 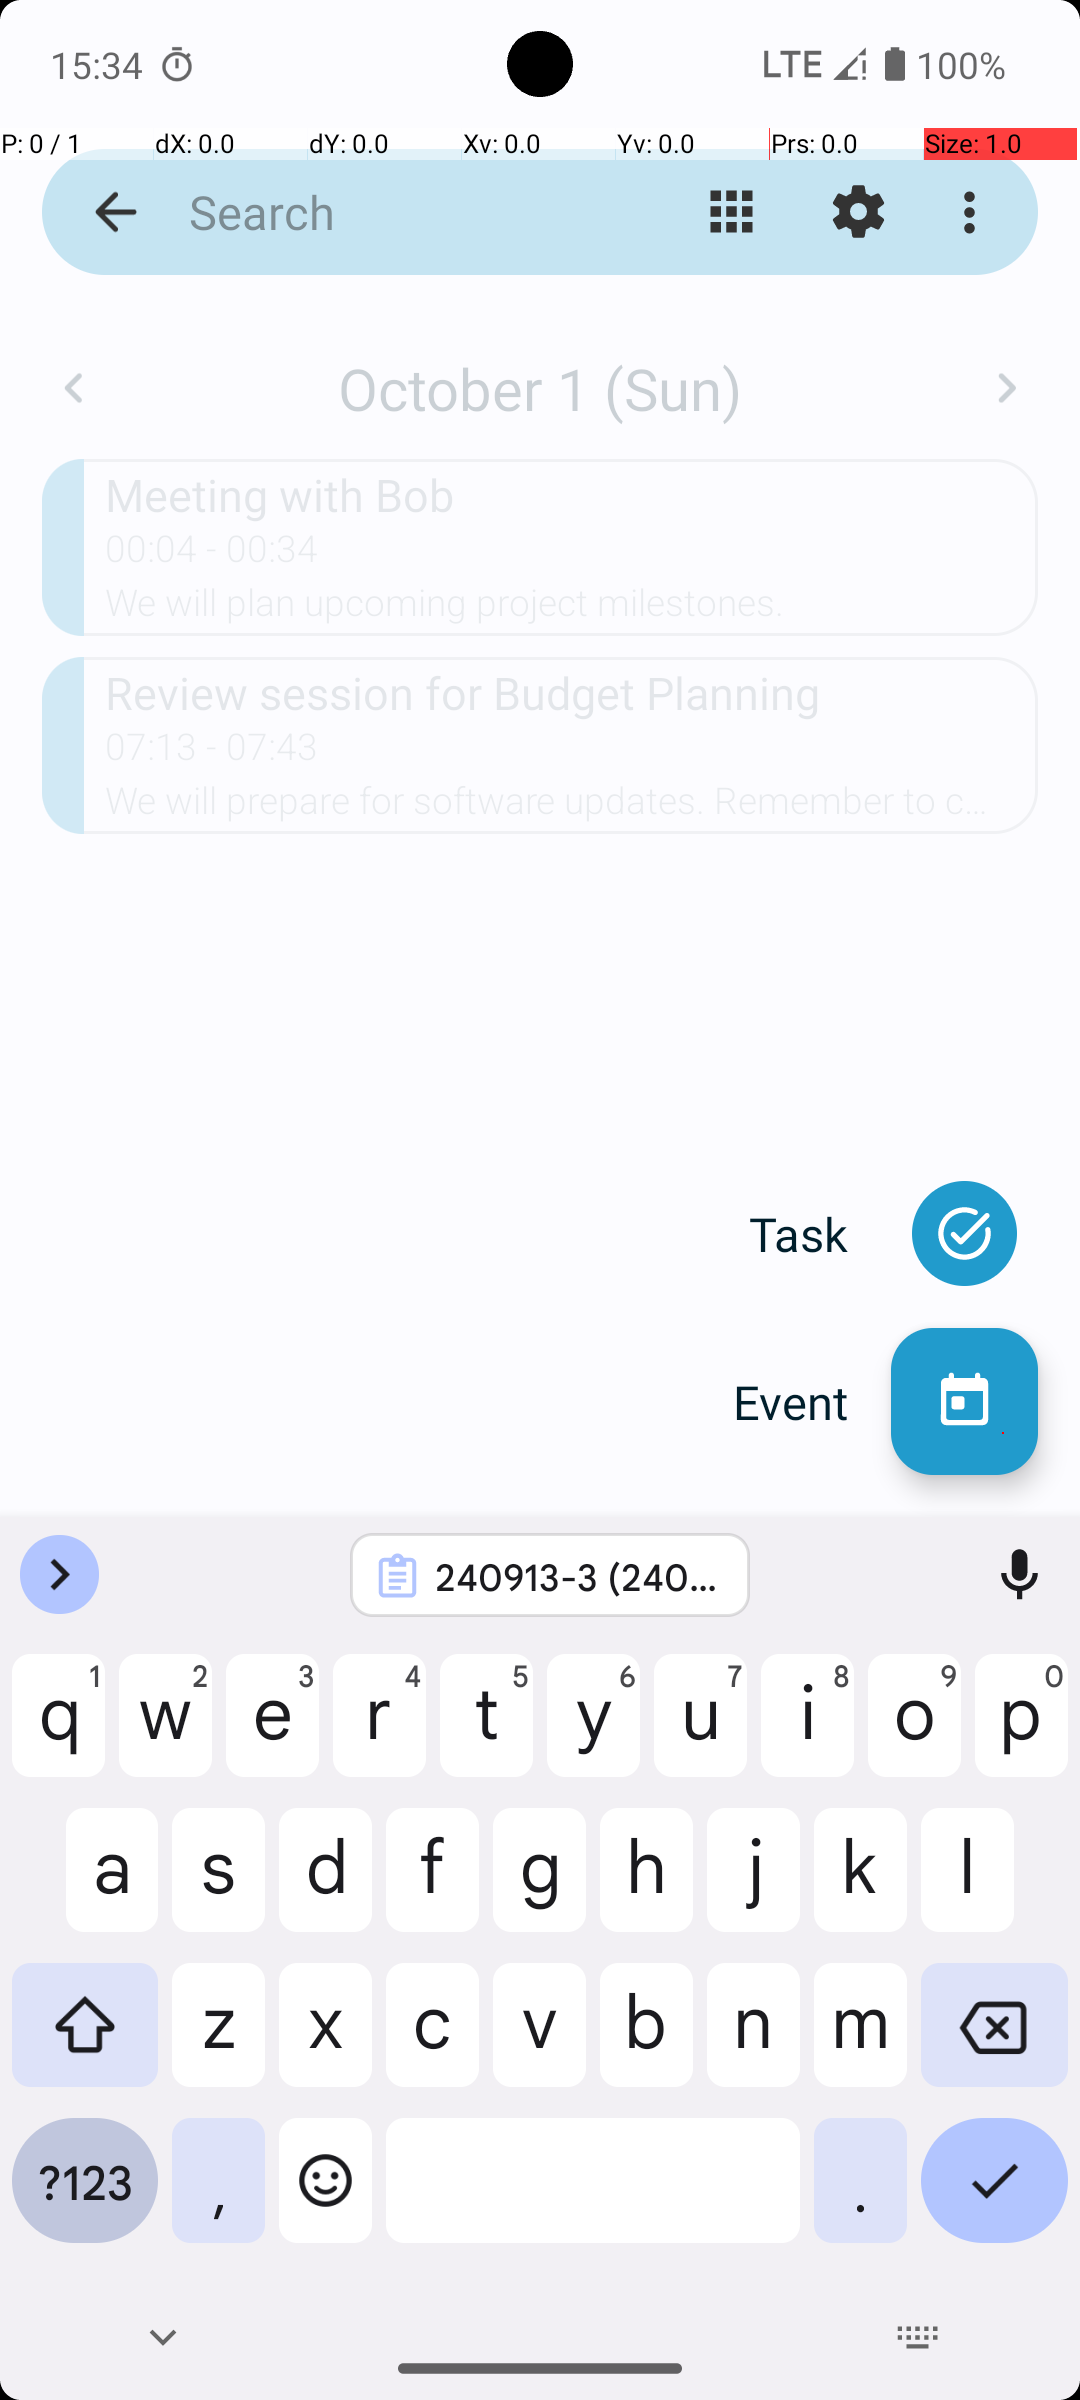 What do you see at coordinates (572, 609) in the screenshot?
I see `We will plan upcoming project milestones.` at bounding box center [572, 609].